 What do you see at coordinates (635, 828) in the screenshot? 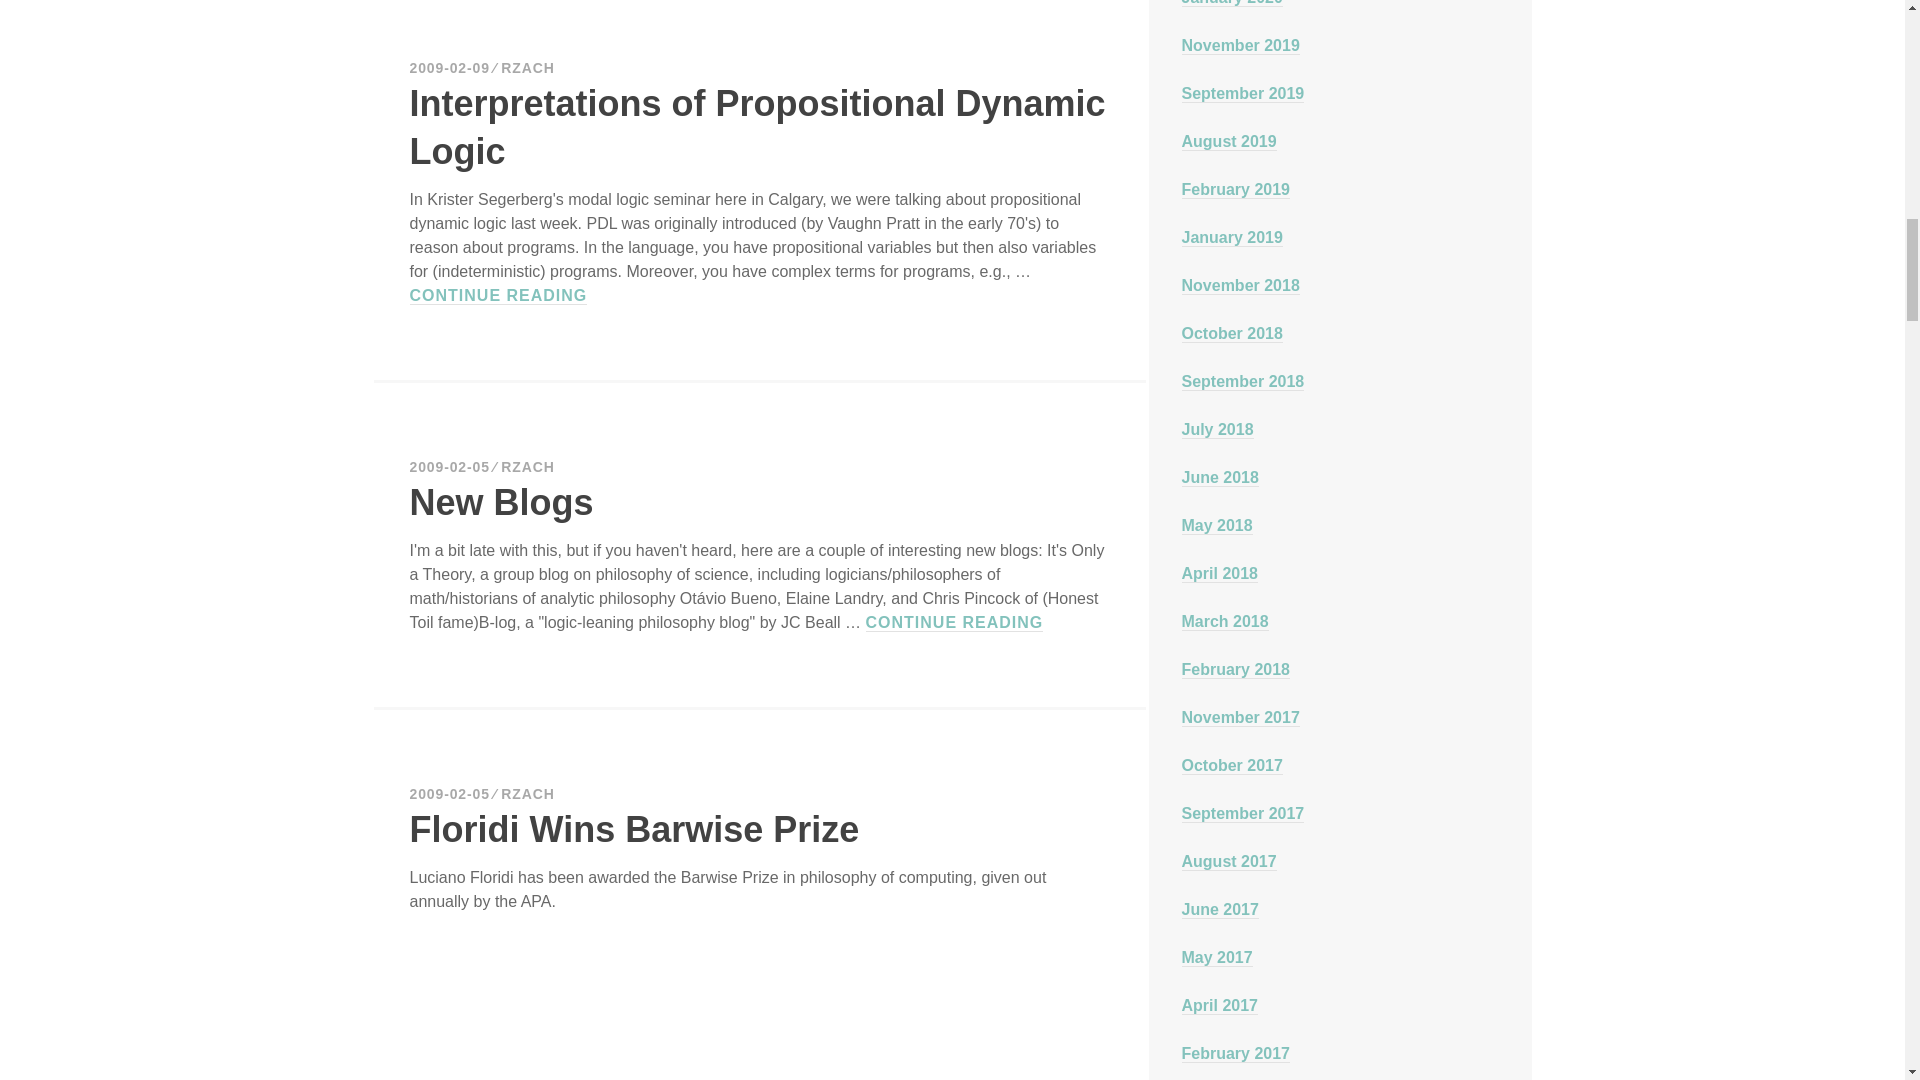
I see `2009-02-05` at bounding box center [635, 828].